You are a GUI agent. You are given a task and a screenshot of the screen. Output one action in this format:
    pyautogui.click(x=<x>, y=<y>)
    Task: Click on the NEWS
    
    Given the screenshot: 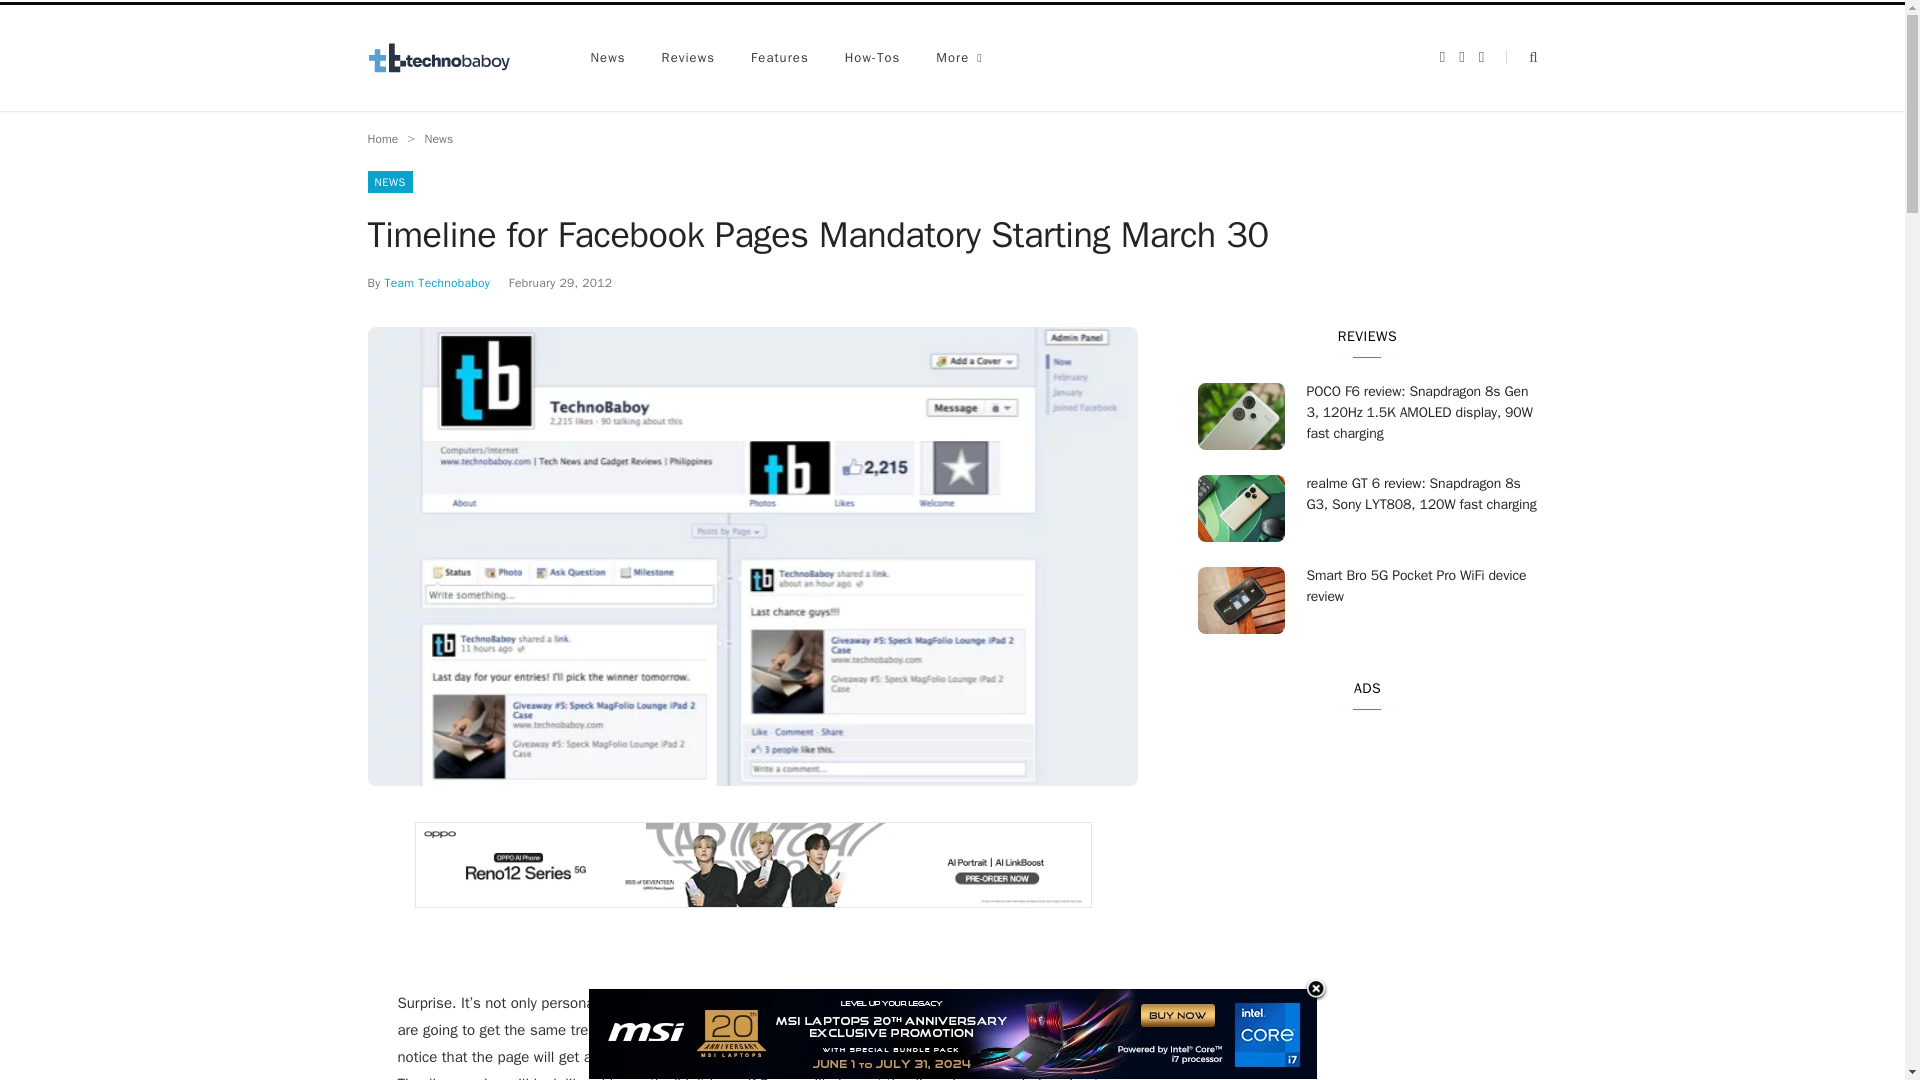 What is the action you would take?
    pyautogui.click(x=390, y=182)
    